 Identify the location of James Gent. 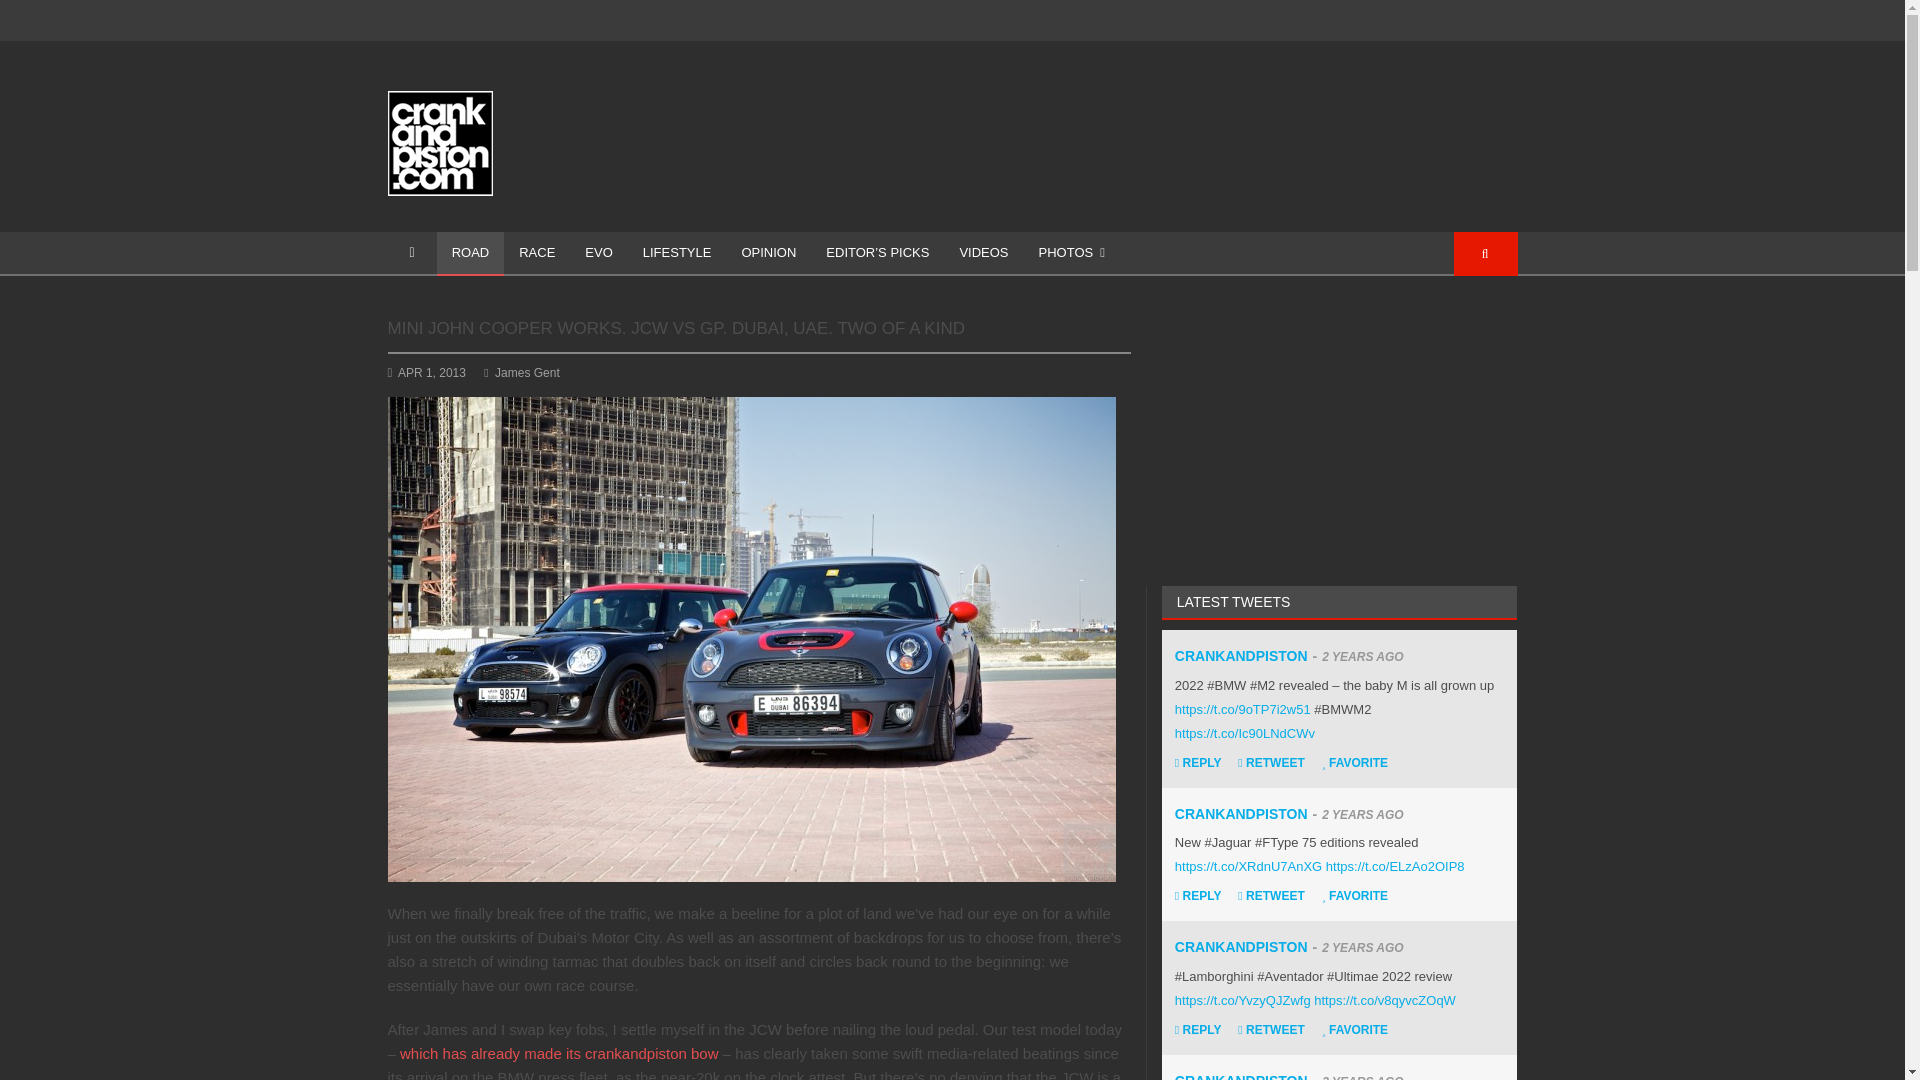
(520, 373).